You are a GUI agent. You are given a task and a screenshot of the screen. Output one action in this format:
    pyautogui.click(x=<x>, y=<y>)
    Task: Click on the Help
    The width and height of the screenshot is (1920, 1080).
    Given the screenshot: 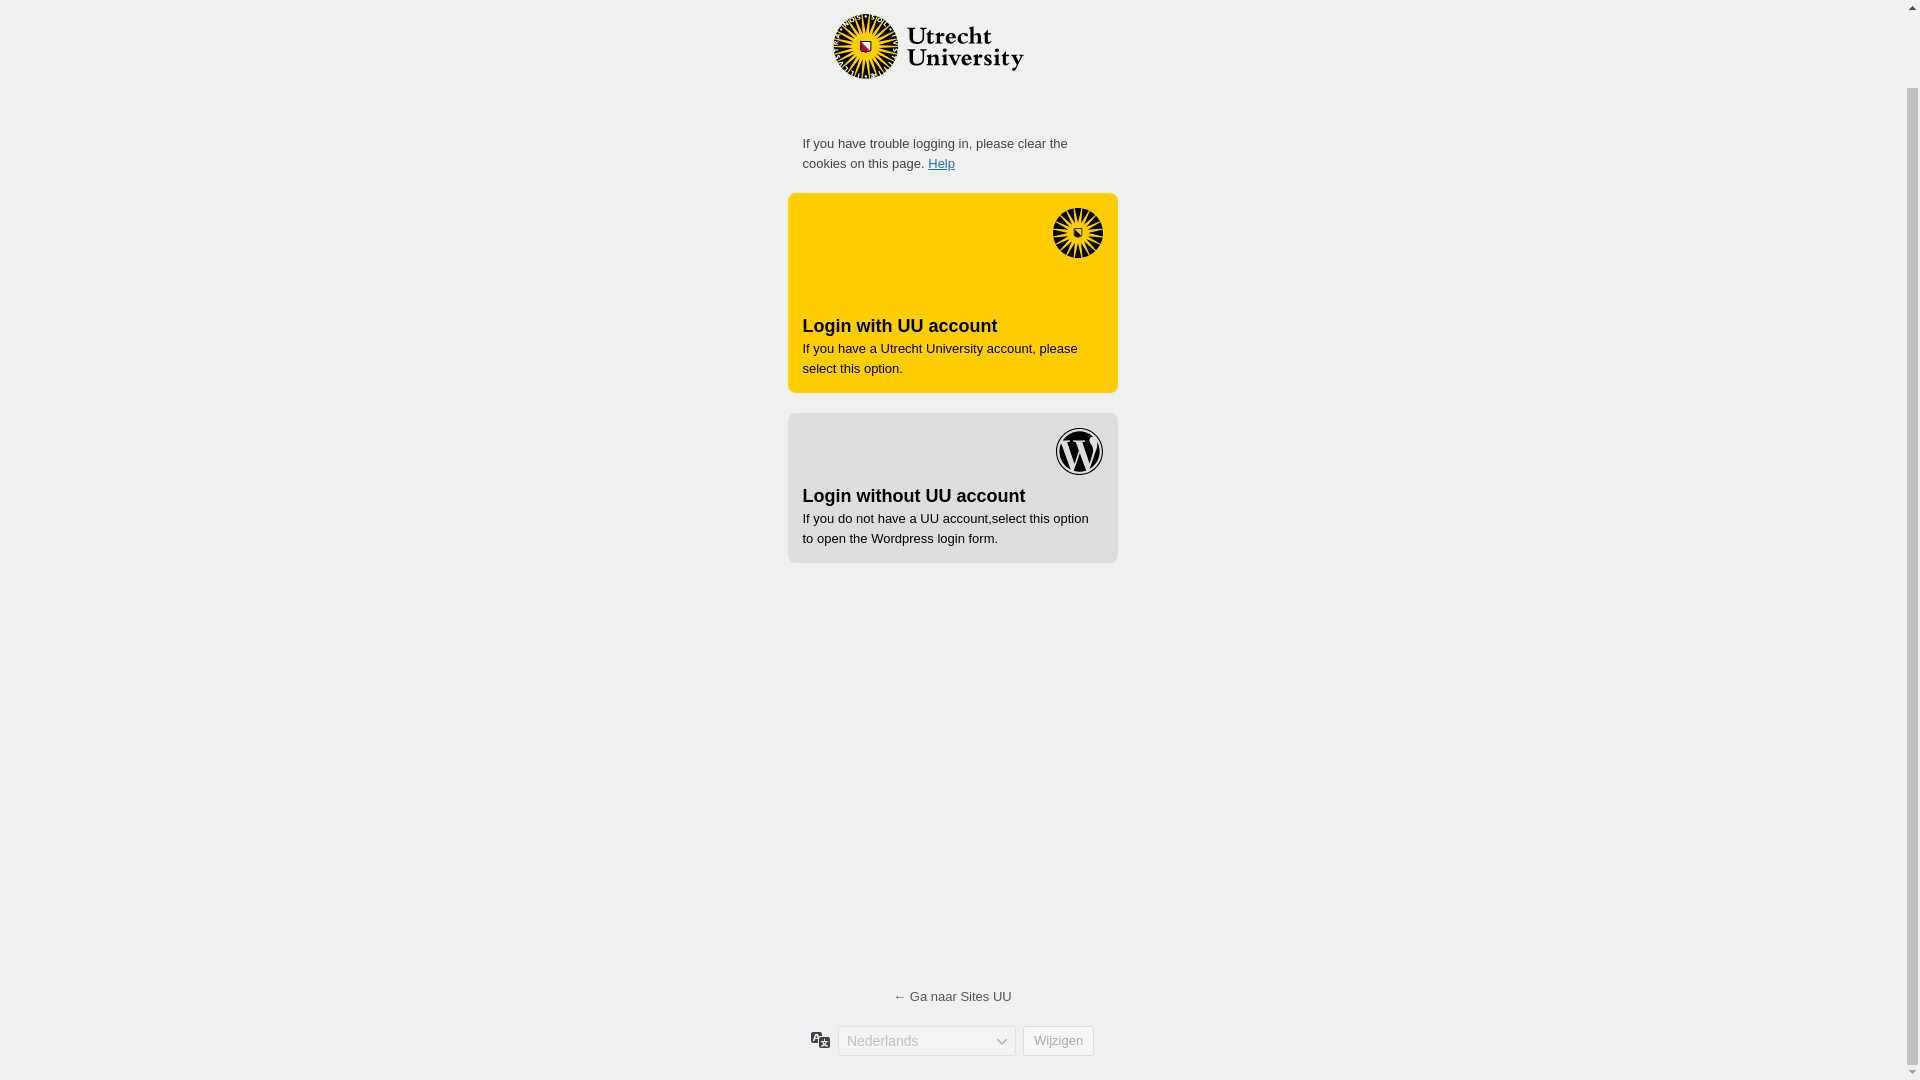 What is the action you would take?
    pyautogui.click(x=940, y=162)
    